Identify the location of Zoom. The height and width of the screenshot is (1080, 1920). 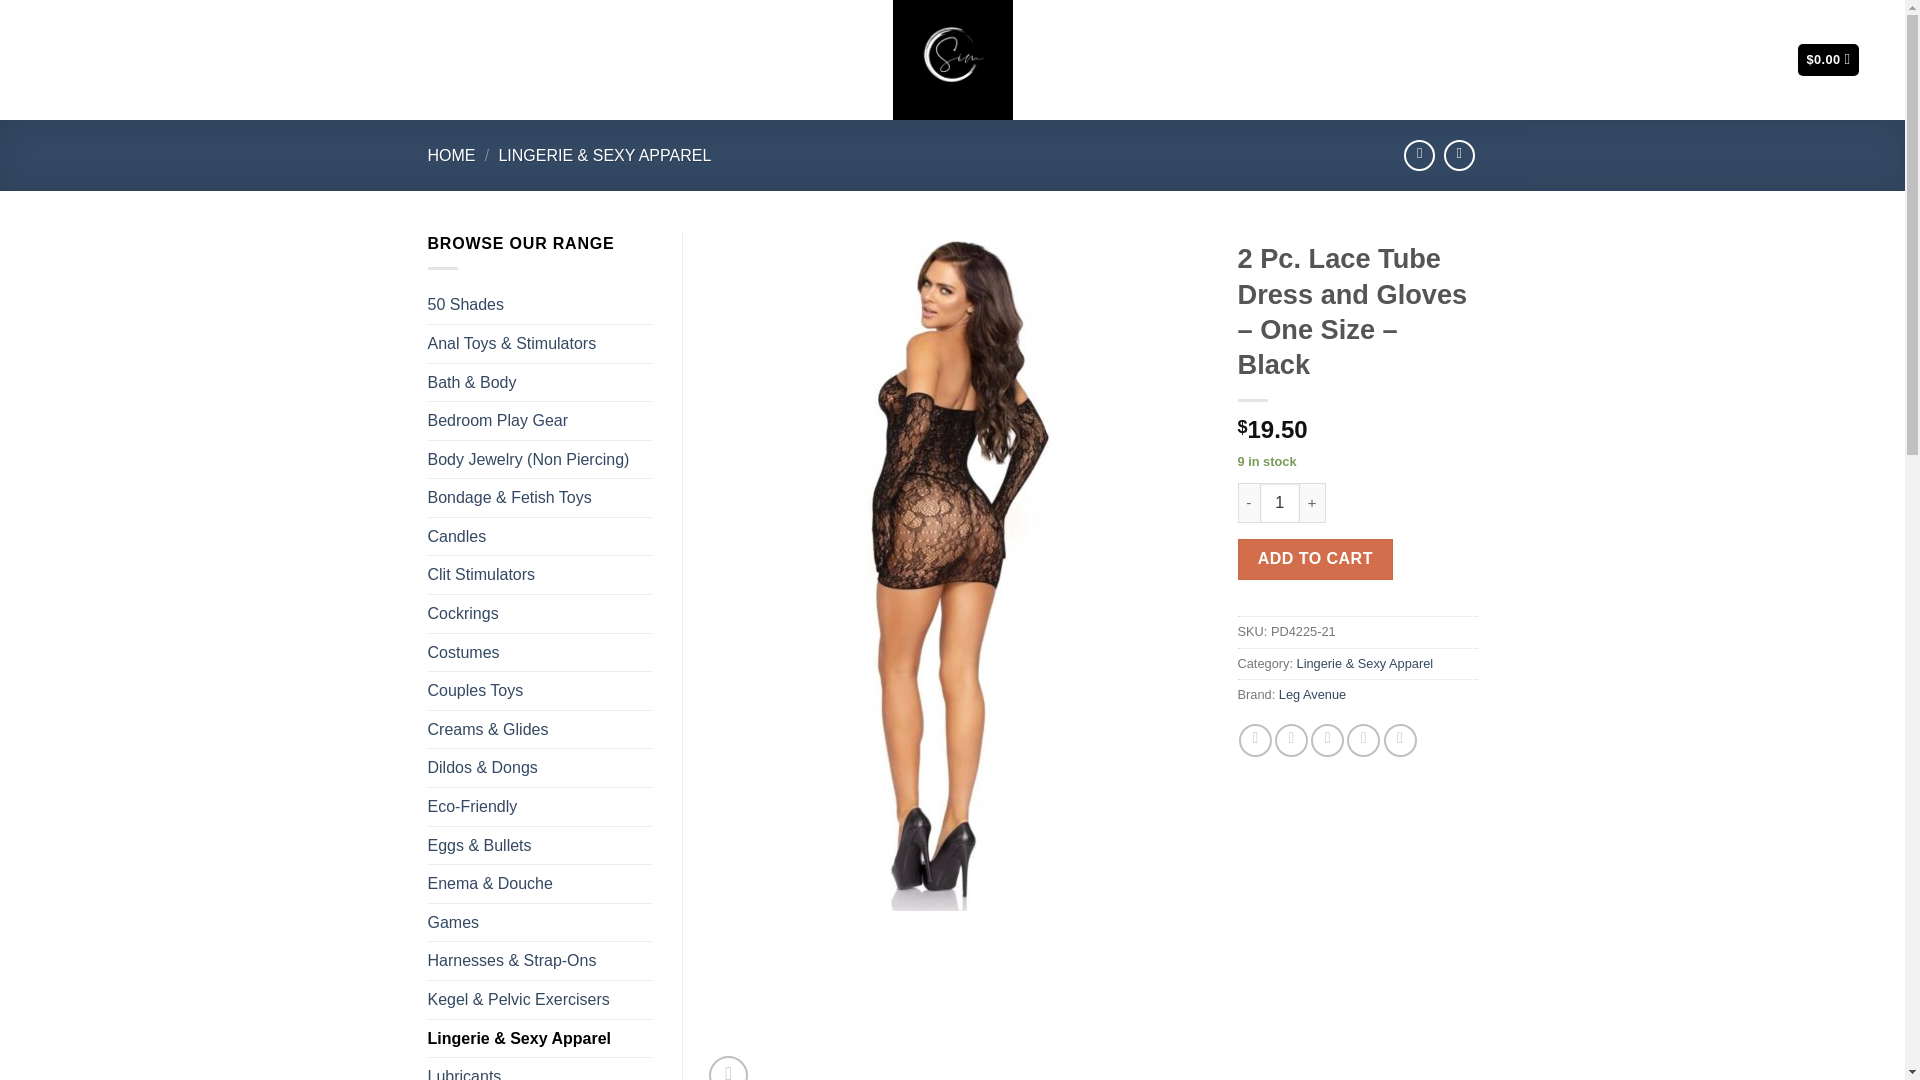
(728, 1068).